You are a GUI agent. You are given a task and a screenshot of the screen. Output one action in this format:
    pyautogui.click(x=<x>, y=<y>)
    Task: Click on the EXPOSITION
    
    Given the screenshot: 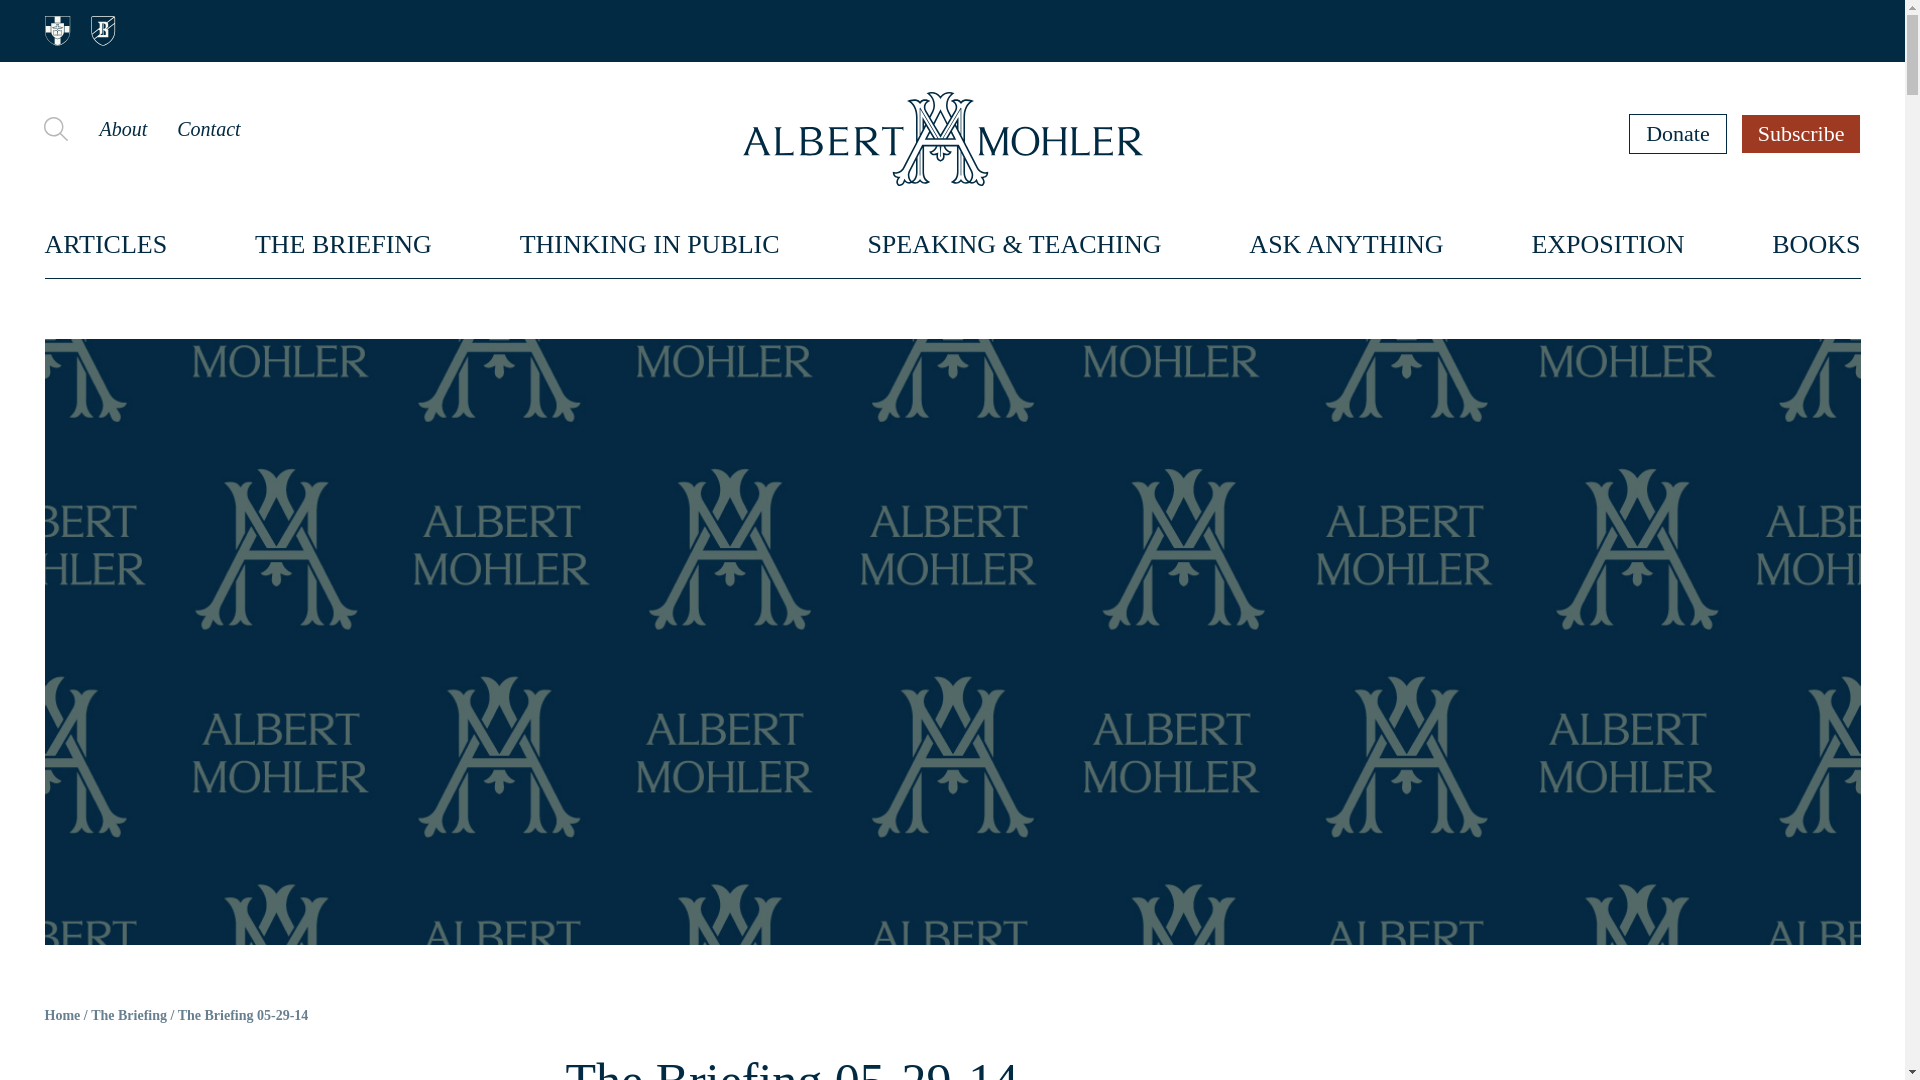 What is the action you would take?
    pyautogui.click(x=1606, y=244)
    